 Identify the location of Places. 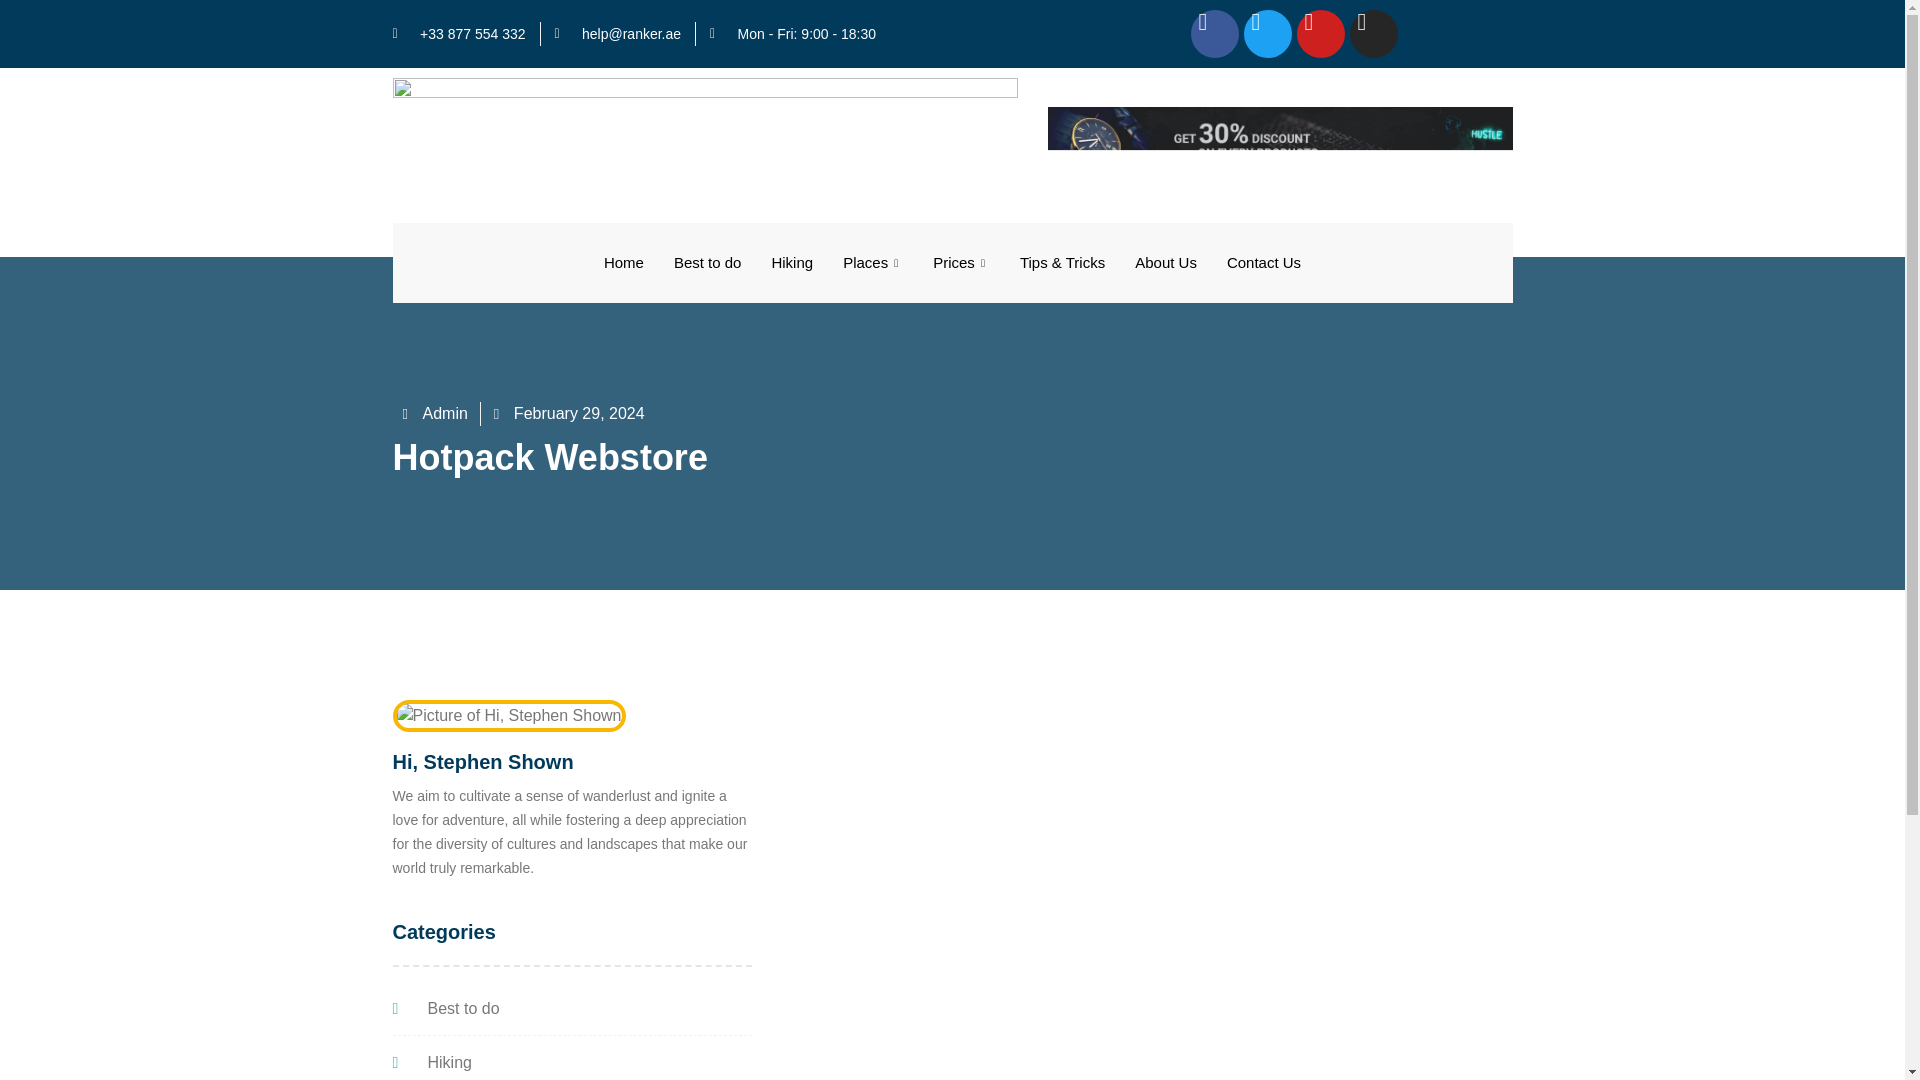
(872, 262).